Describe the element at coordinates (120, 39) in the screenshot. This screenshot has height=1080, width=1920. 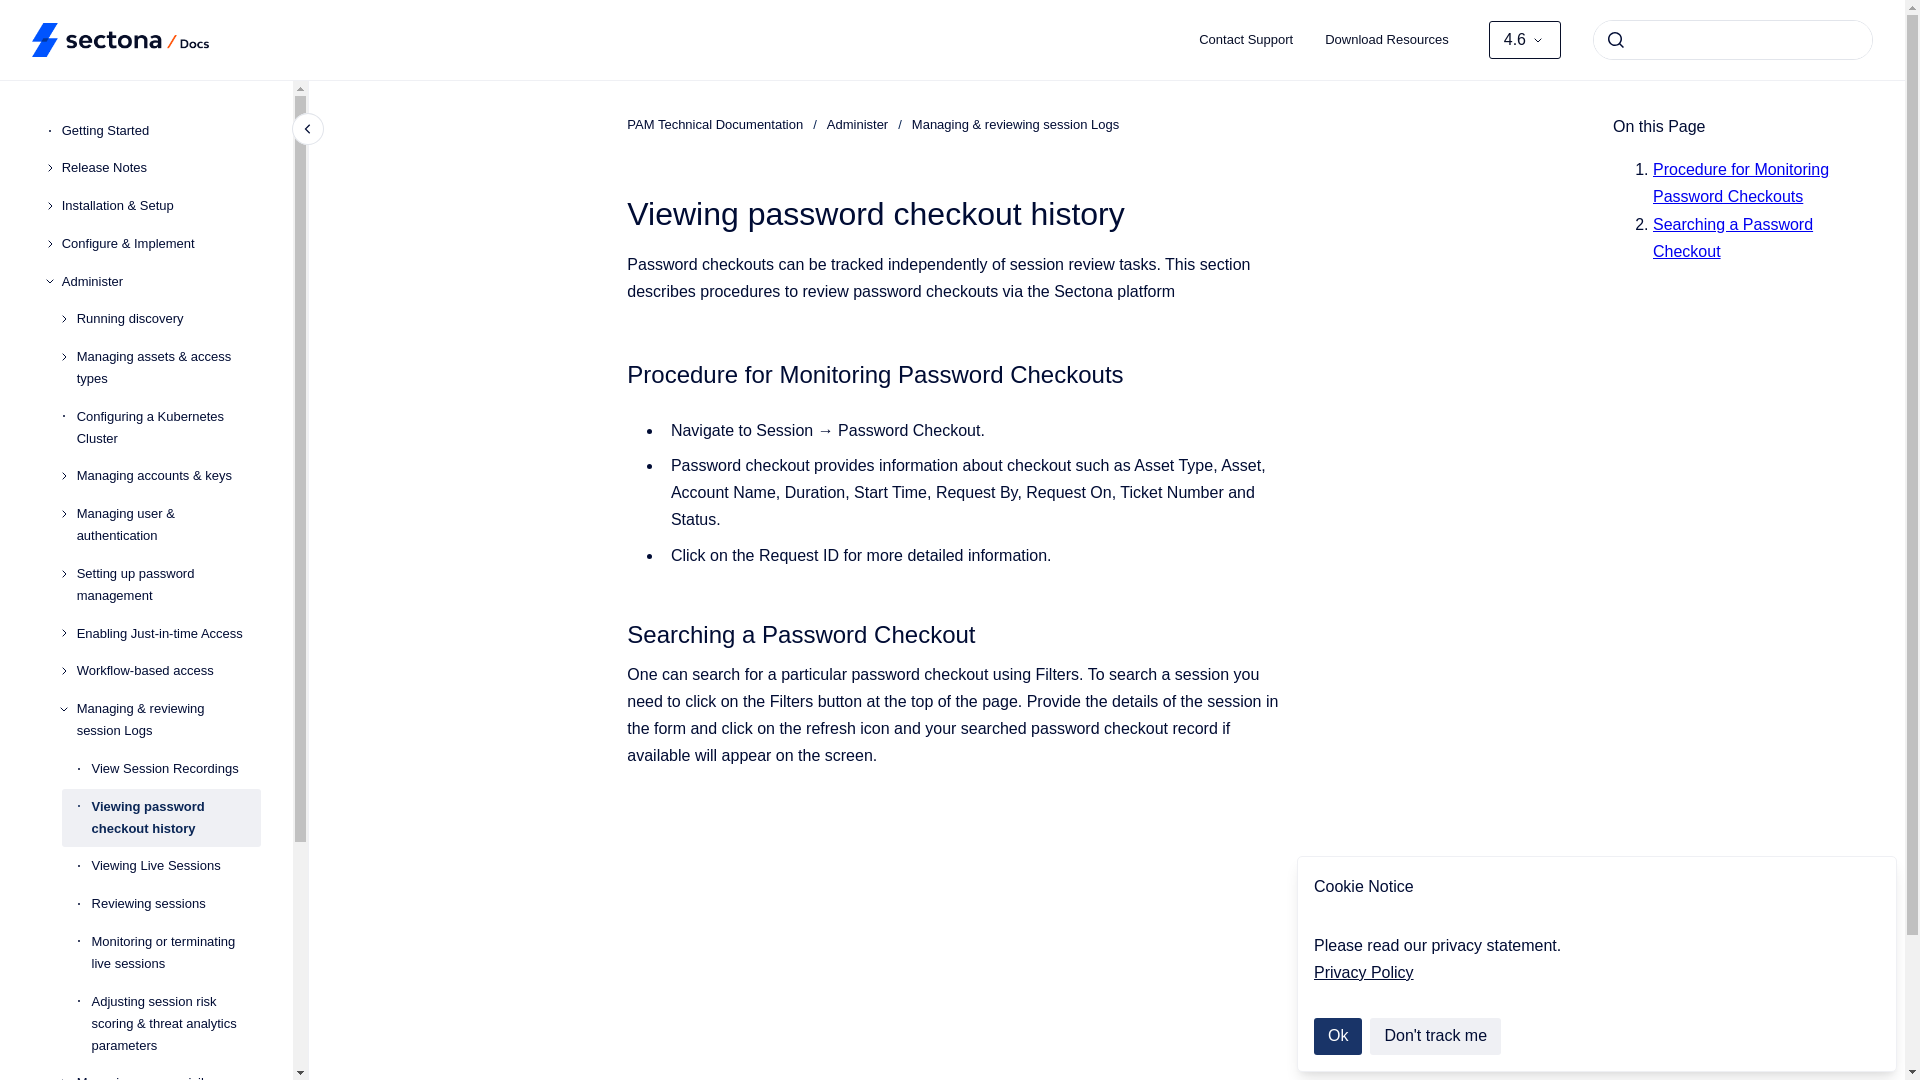
I see `Go to homepage` at that location.